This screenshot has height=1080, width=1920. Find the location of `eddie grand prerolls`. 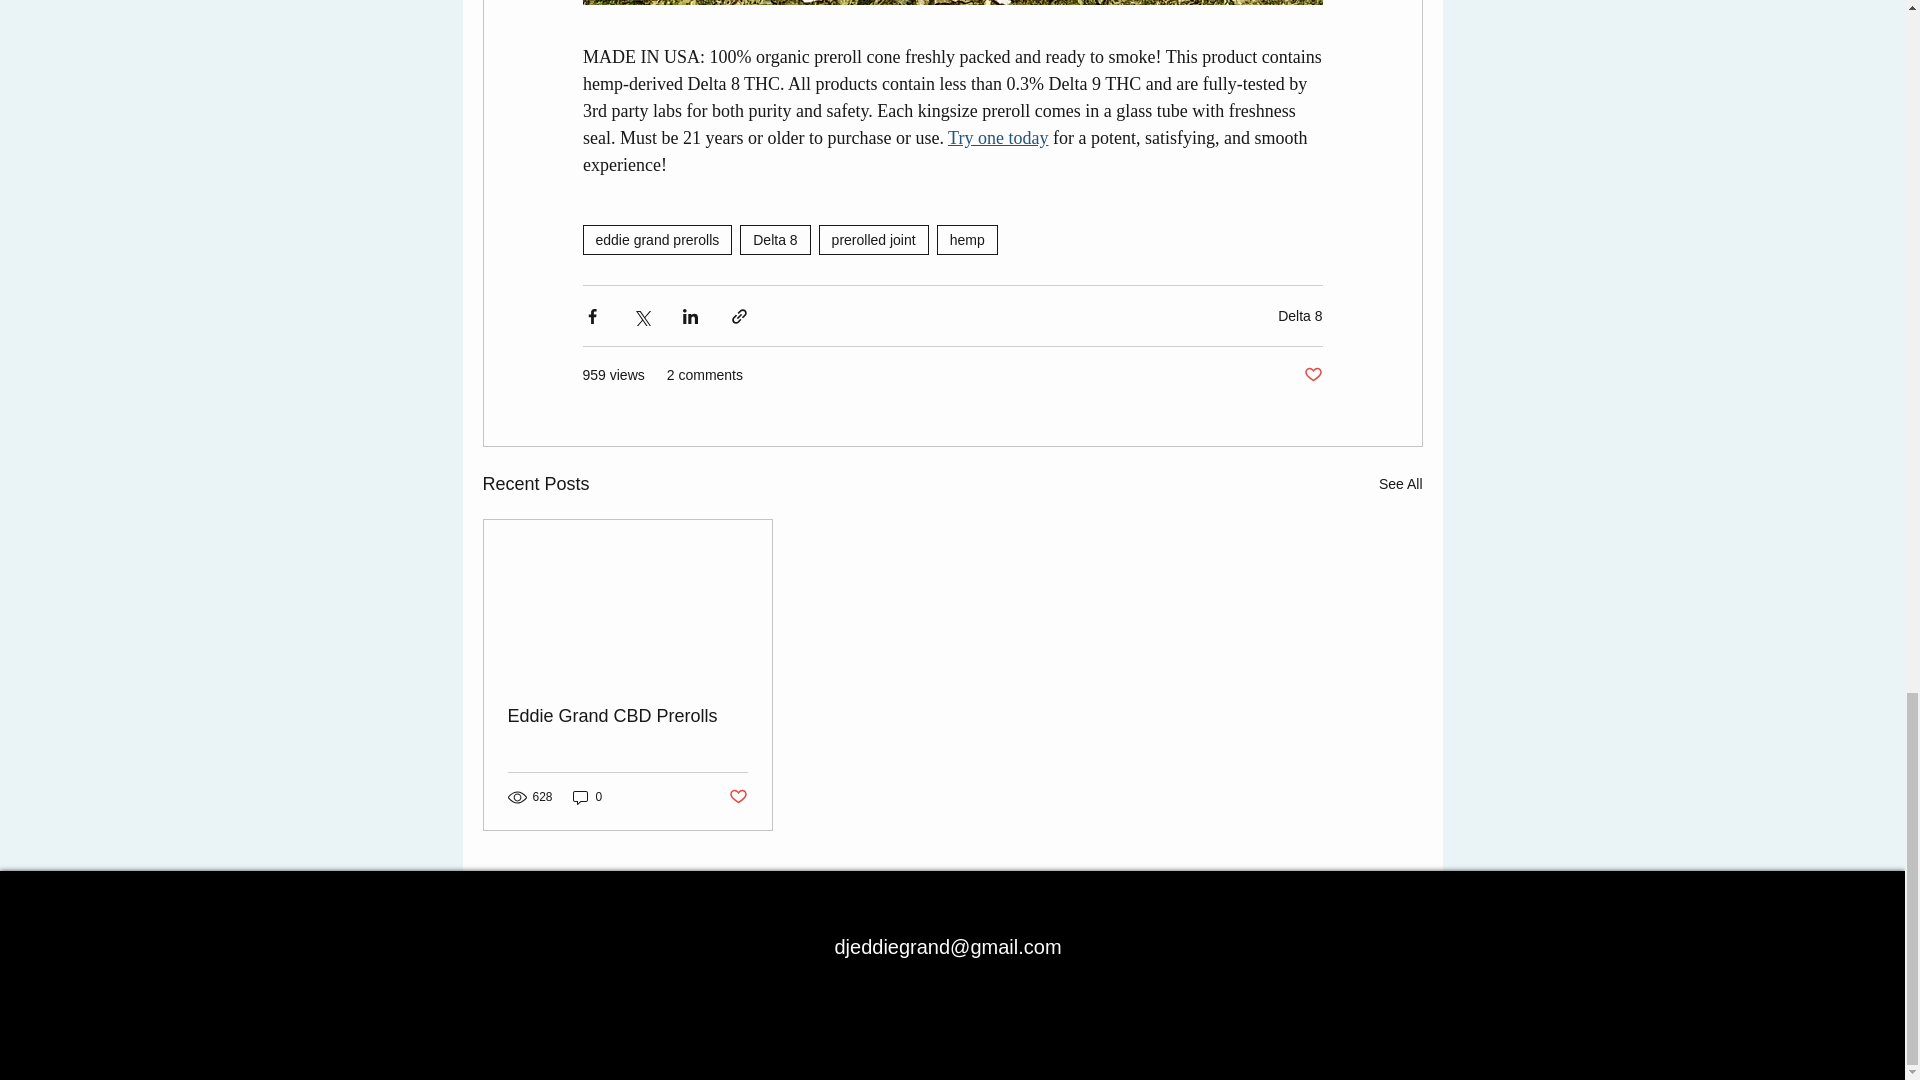

eddie grand prerolls is located at coordinates (656, 239).